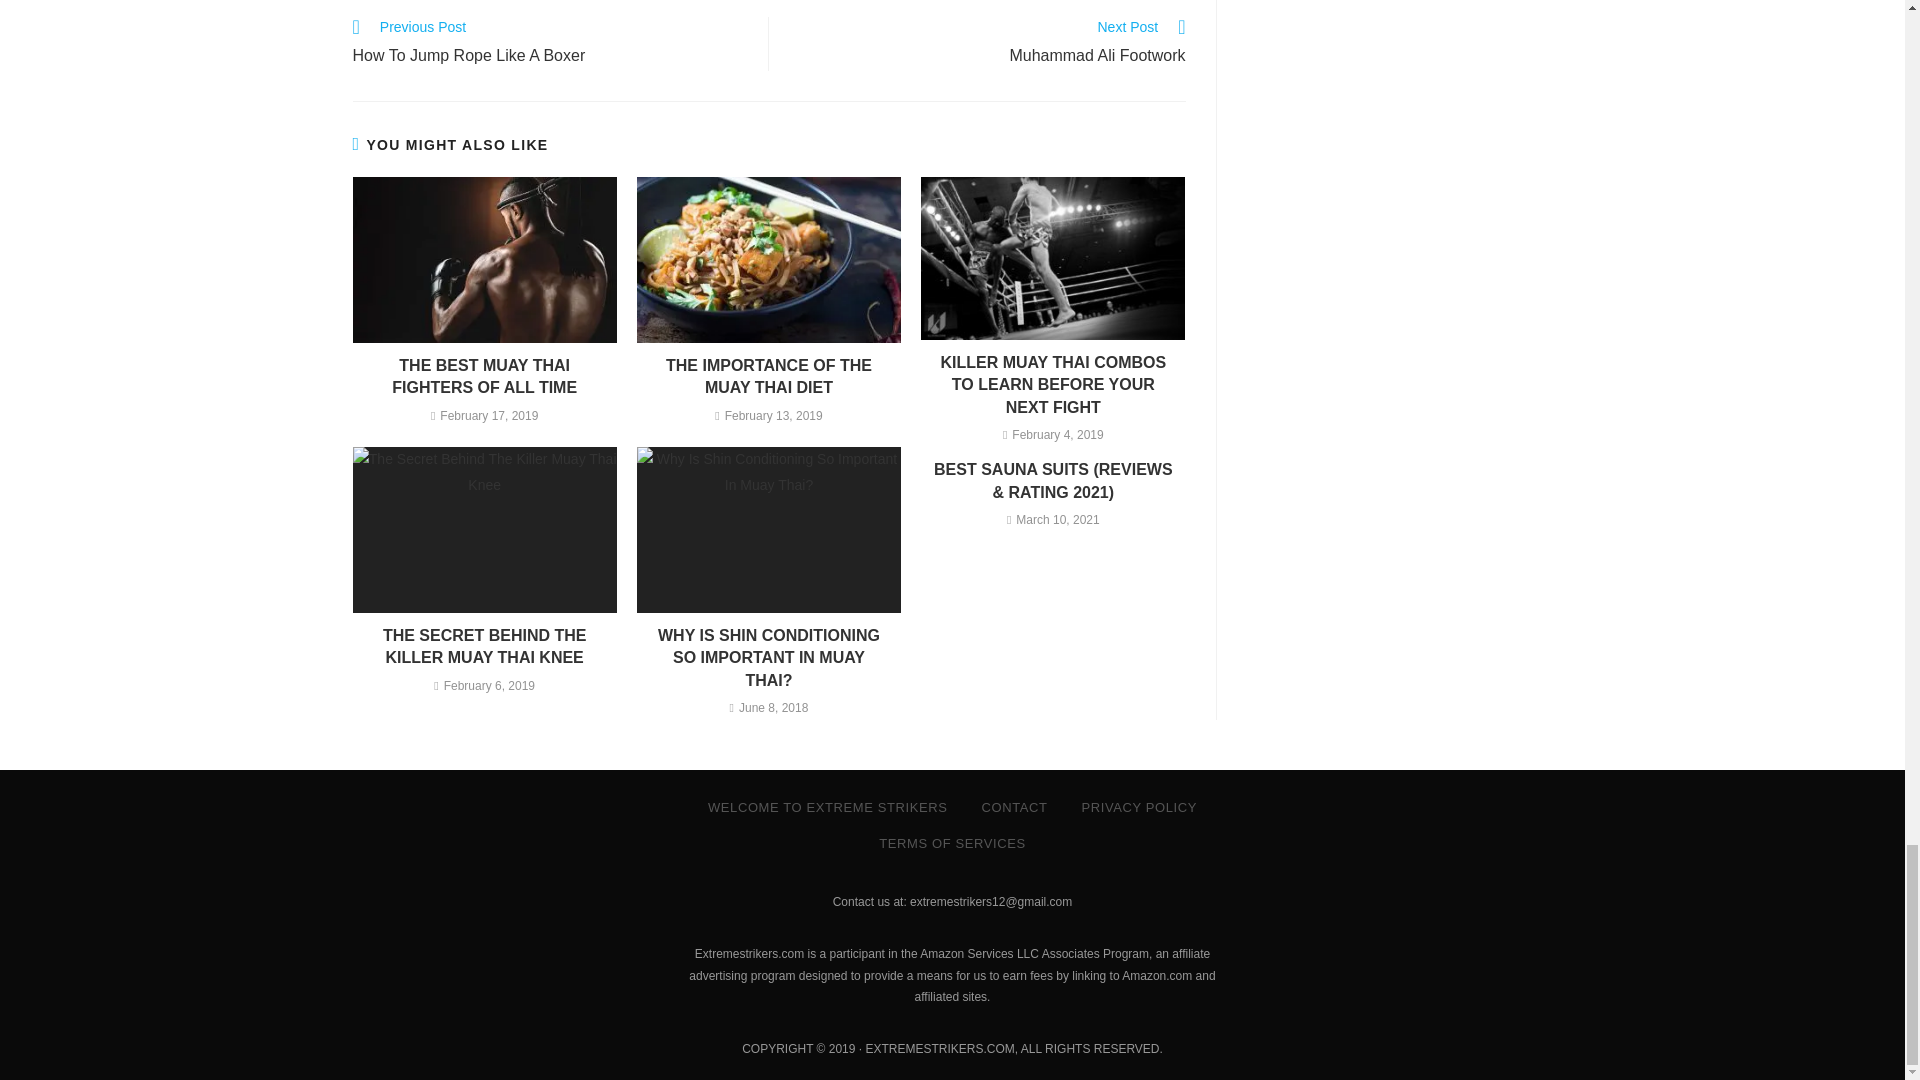 The width and height of the screenshot is (1920, 1080). Describe the element at coordinates (988, 44) in the screenshot. I see `Why Is Shin Conditioning So Important In Muay Thai?` at that location.